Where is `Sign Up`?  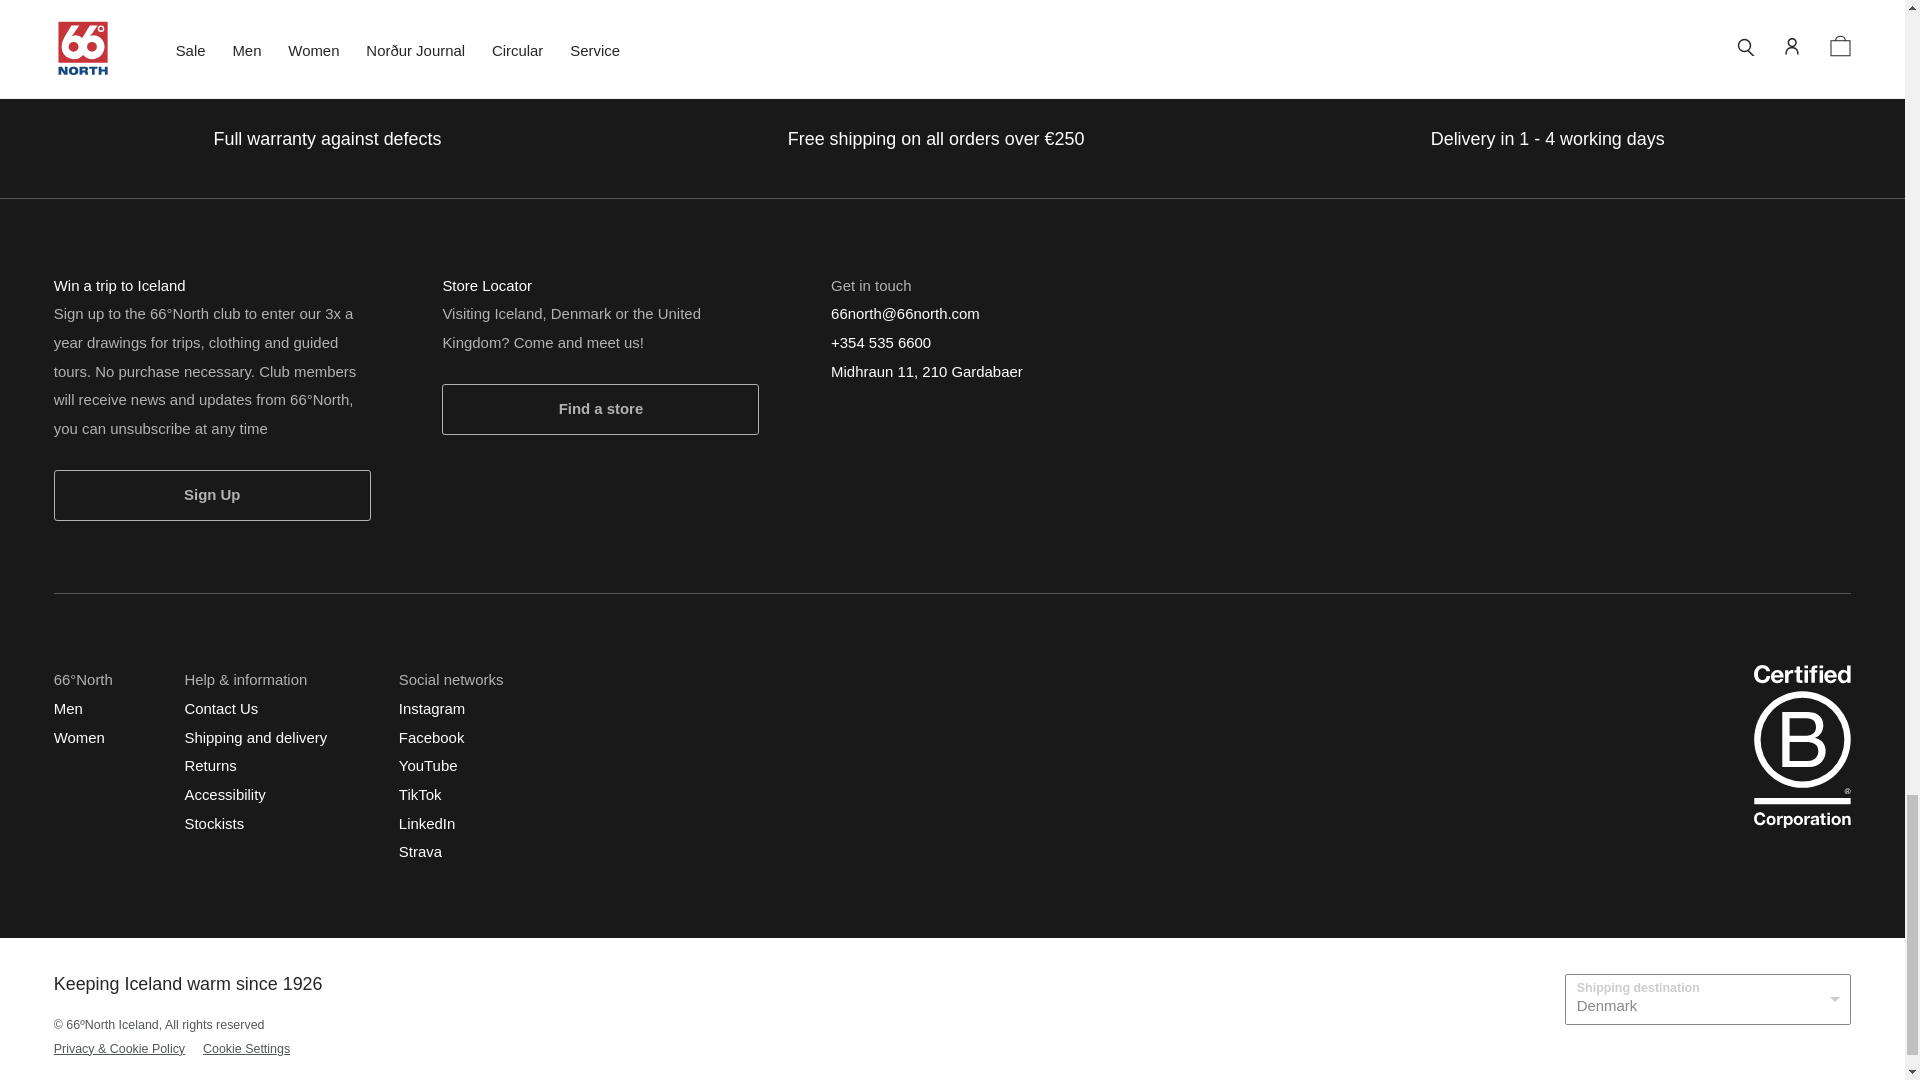 Sign Up is located at coordinates (212, 494).